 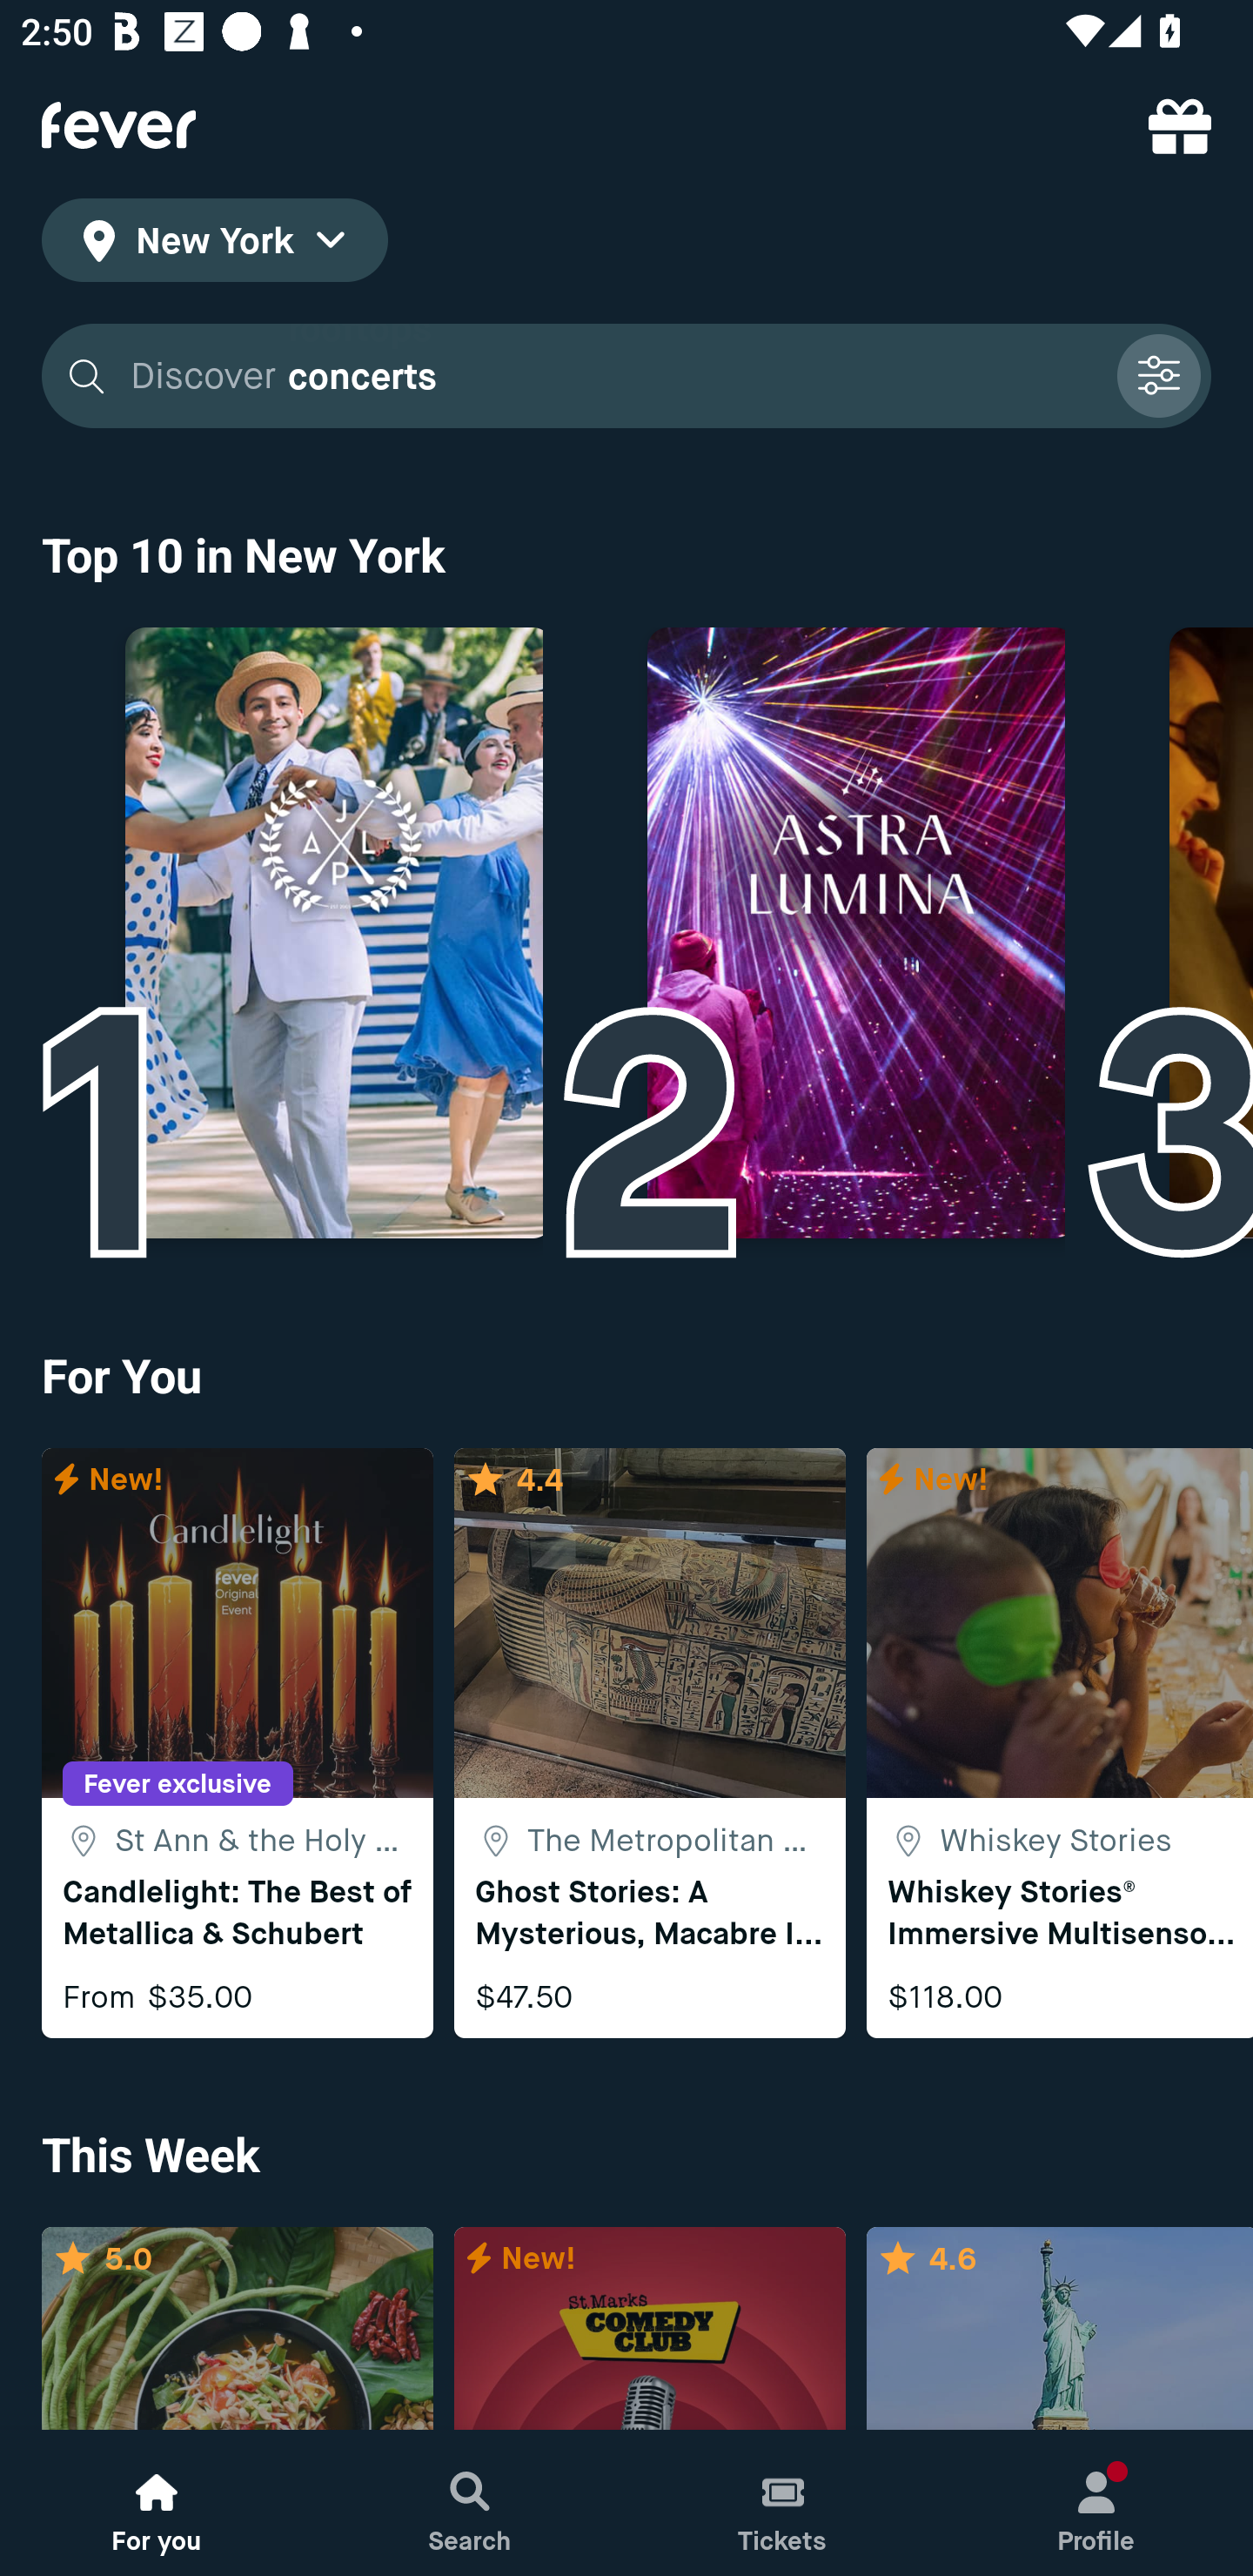 What do you see at coordinates (1096, 2503) in the screenshot?
I see `Profile, New notification Profile` at bounding box center [1096, 2503].